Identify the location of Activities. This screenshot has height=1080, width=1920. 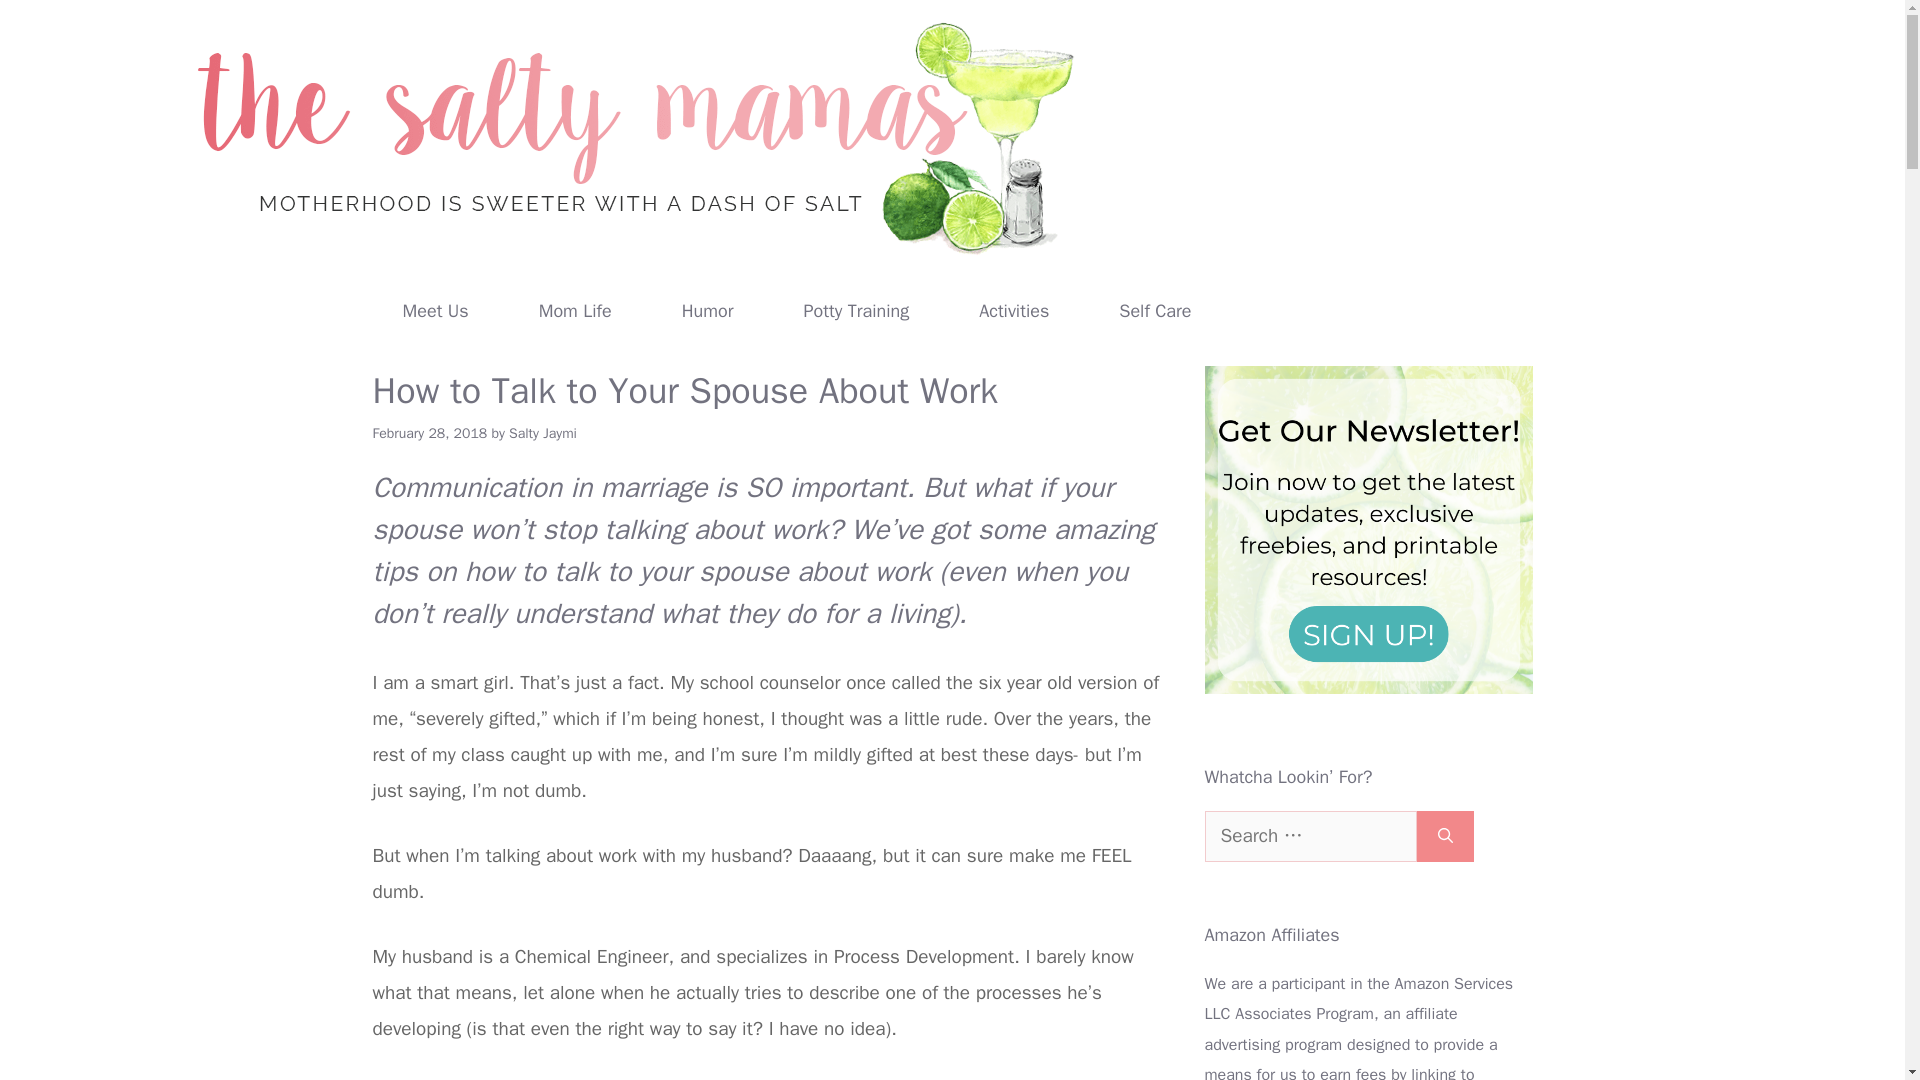
(1014, 310).